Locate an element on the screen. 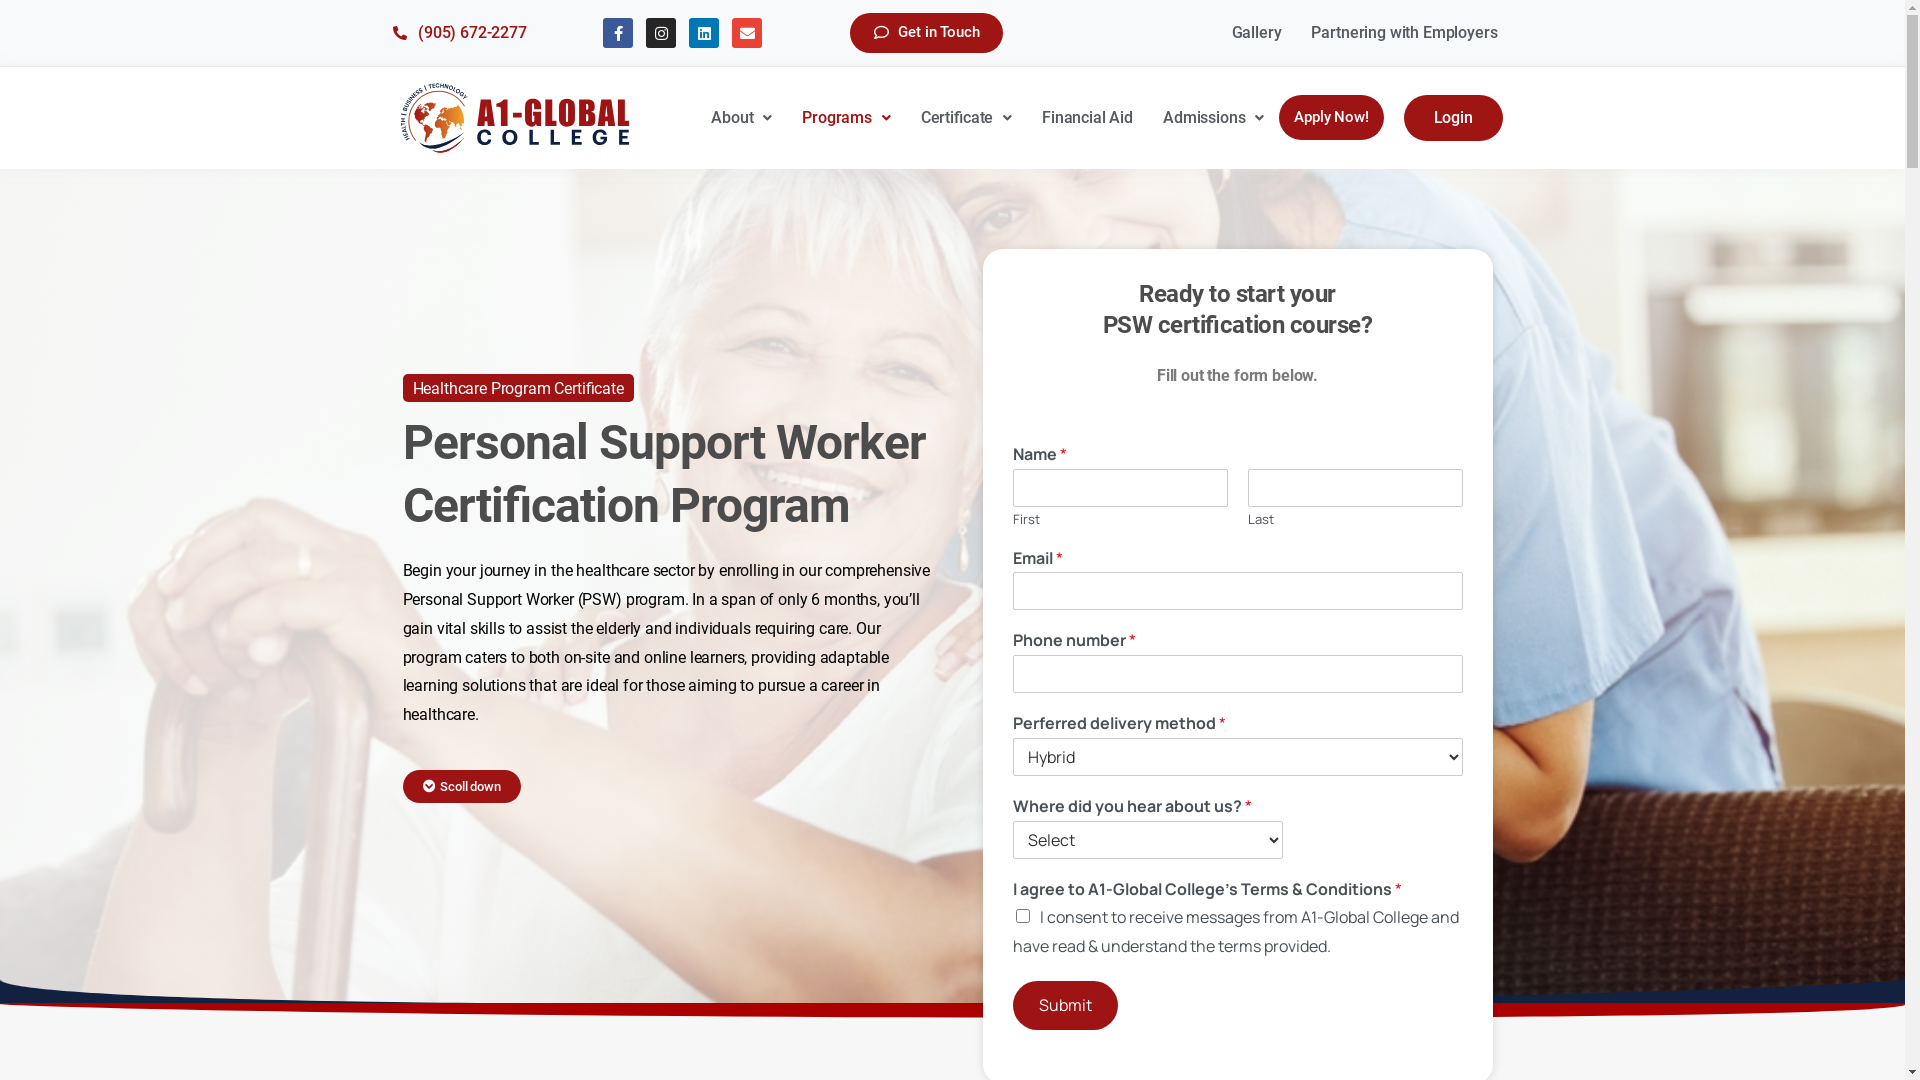 Image resolution: width=1920 pixels, height=1080 pixels. Get in Touch is located at coordinates (926, 33).